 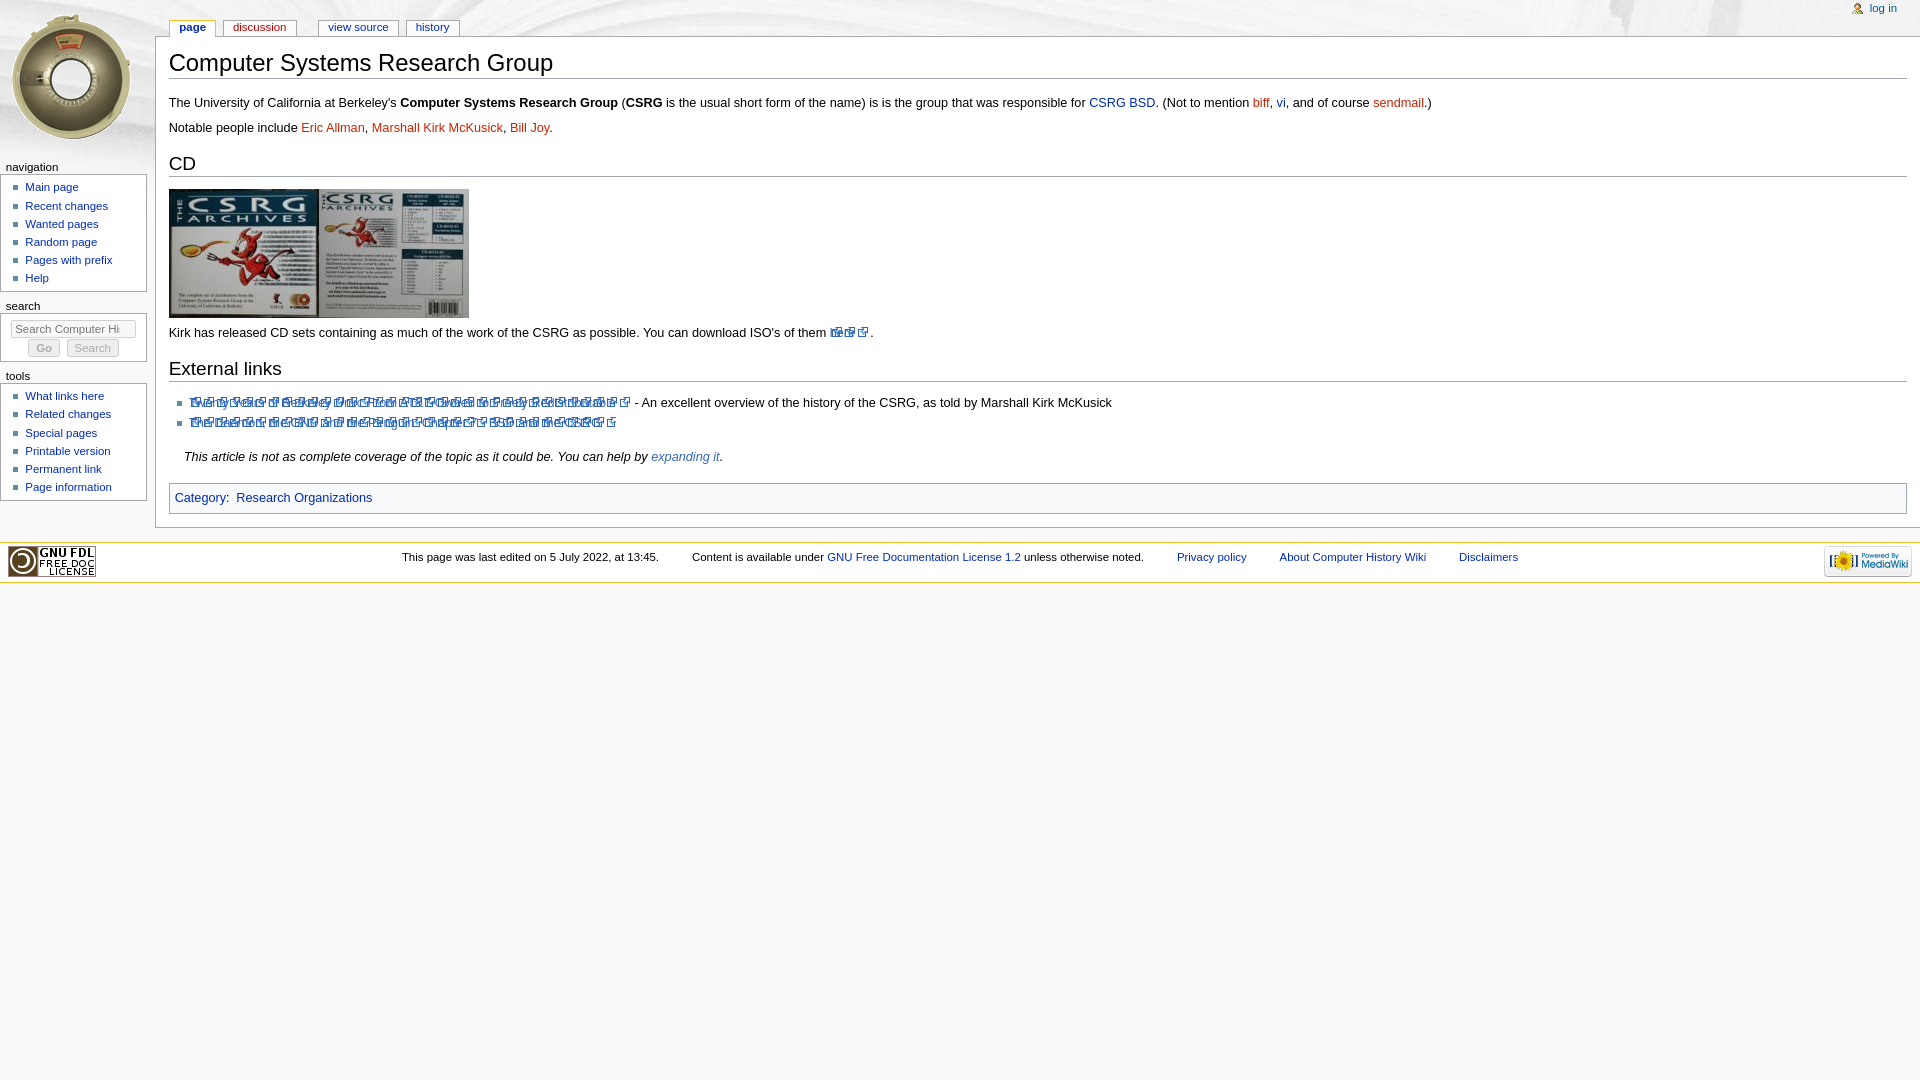 What do you see at coordinates (36, 278) in the screenshot?
I see `Help` at bounding box center [36, 278].